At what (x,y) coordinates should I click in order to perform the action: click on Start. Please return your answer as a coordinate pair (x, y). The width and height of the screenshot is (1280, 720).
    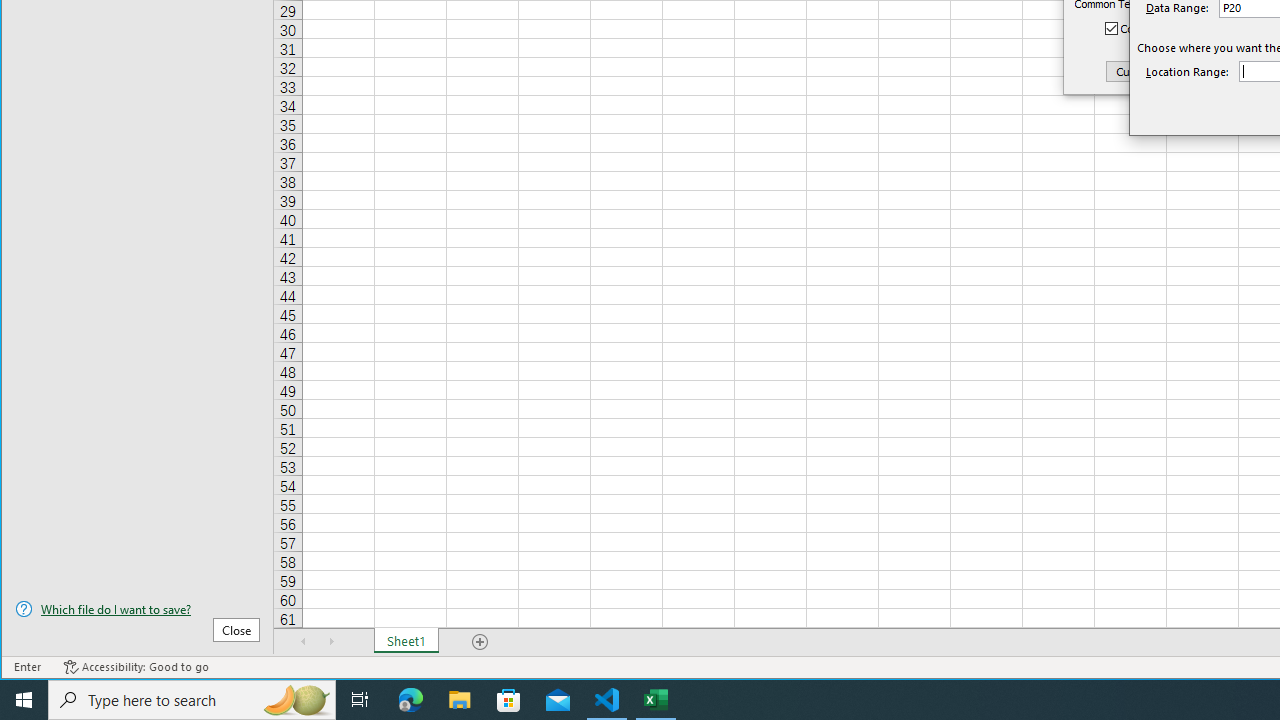
    Looking at the image, I should click on (24, 700).